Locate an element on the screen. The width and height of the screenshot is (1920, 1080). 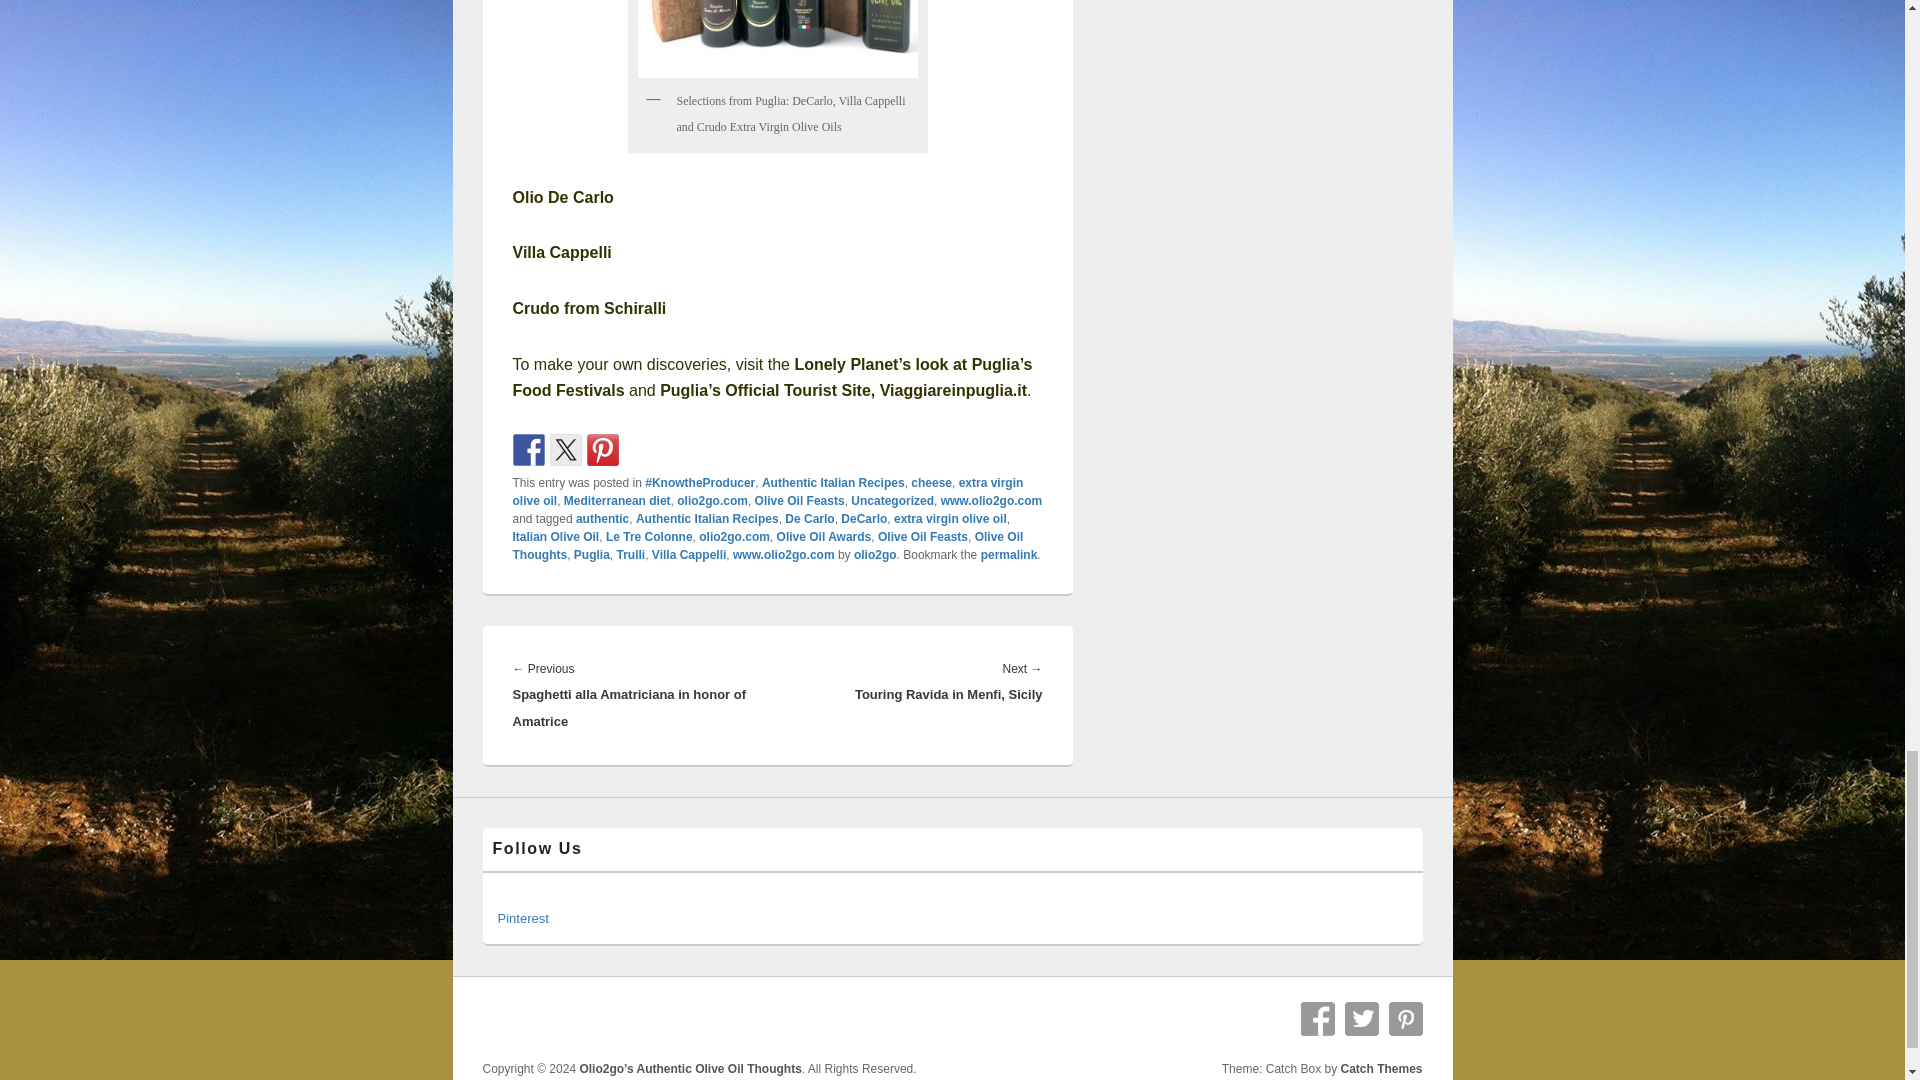
Authentic Italian Recipes is located at coordinates (833, 483).